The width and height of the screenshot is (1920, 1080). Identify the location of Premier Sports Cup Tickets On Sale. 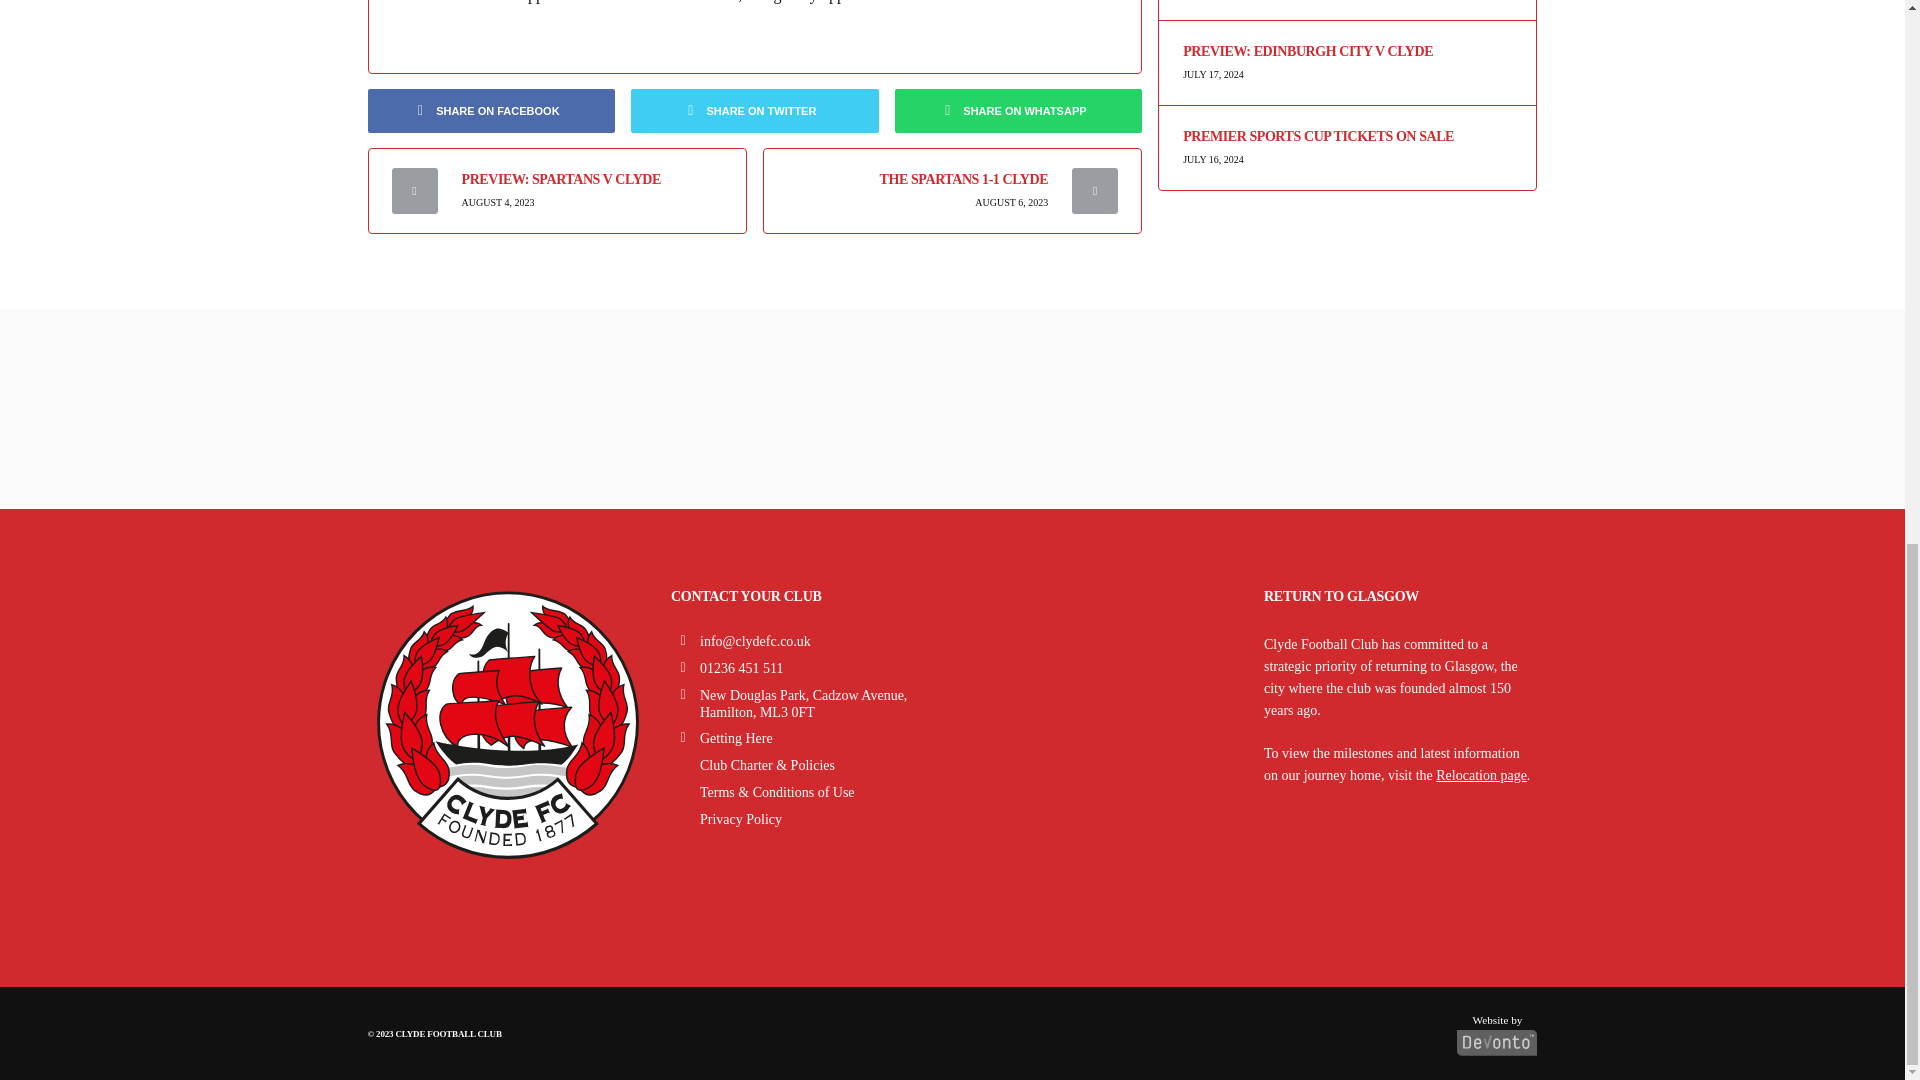
(1347, 136).